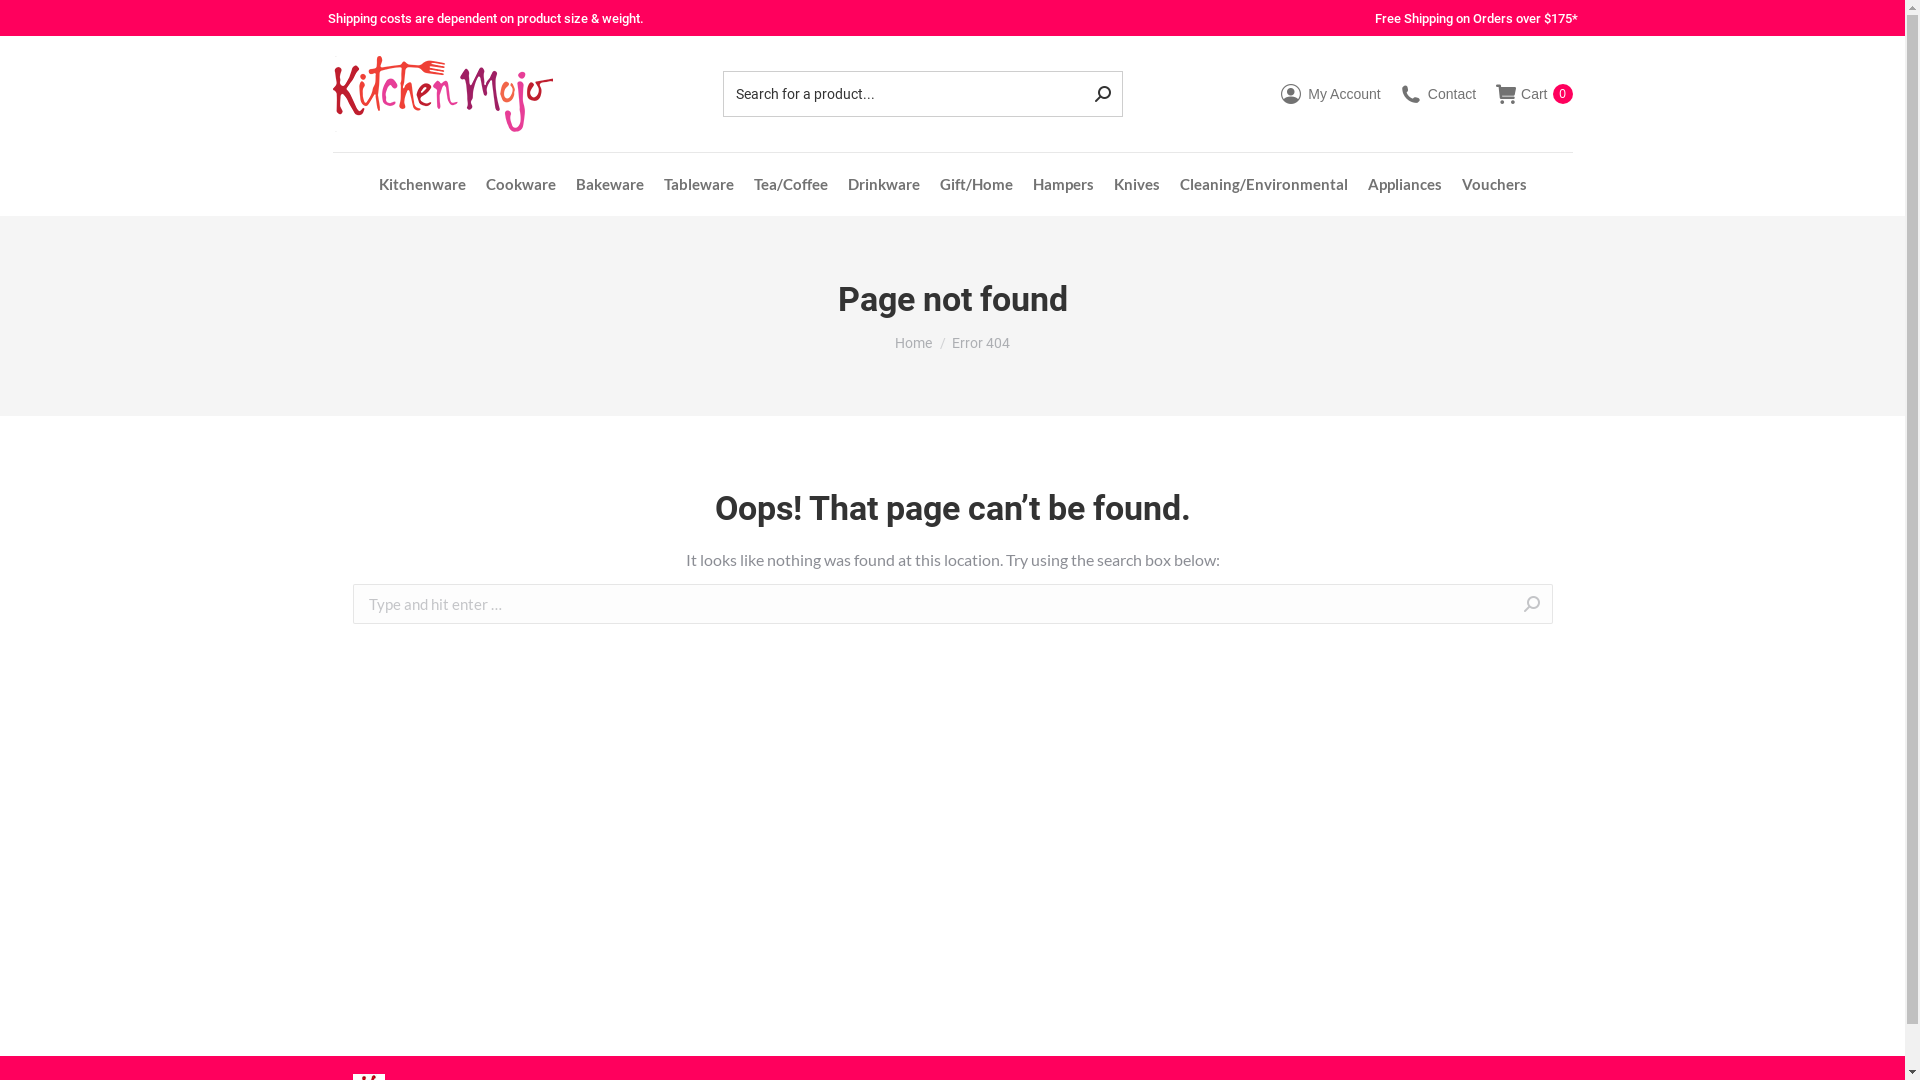 The image size is (1920, 1080). What do you see at coordinates (422, 184) in the screenshot?
I see `Kitchenware` at bounding box center [422, 184].